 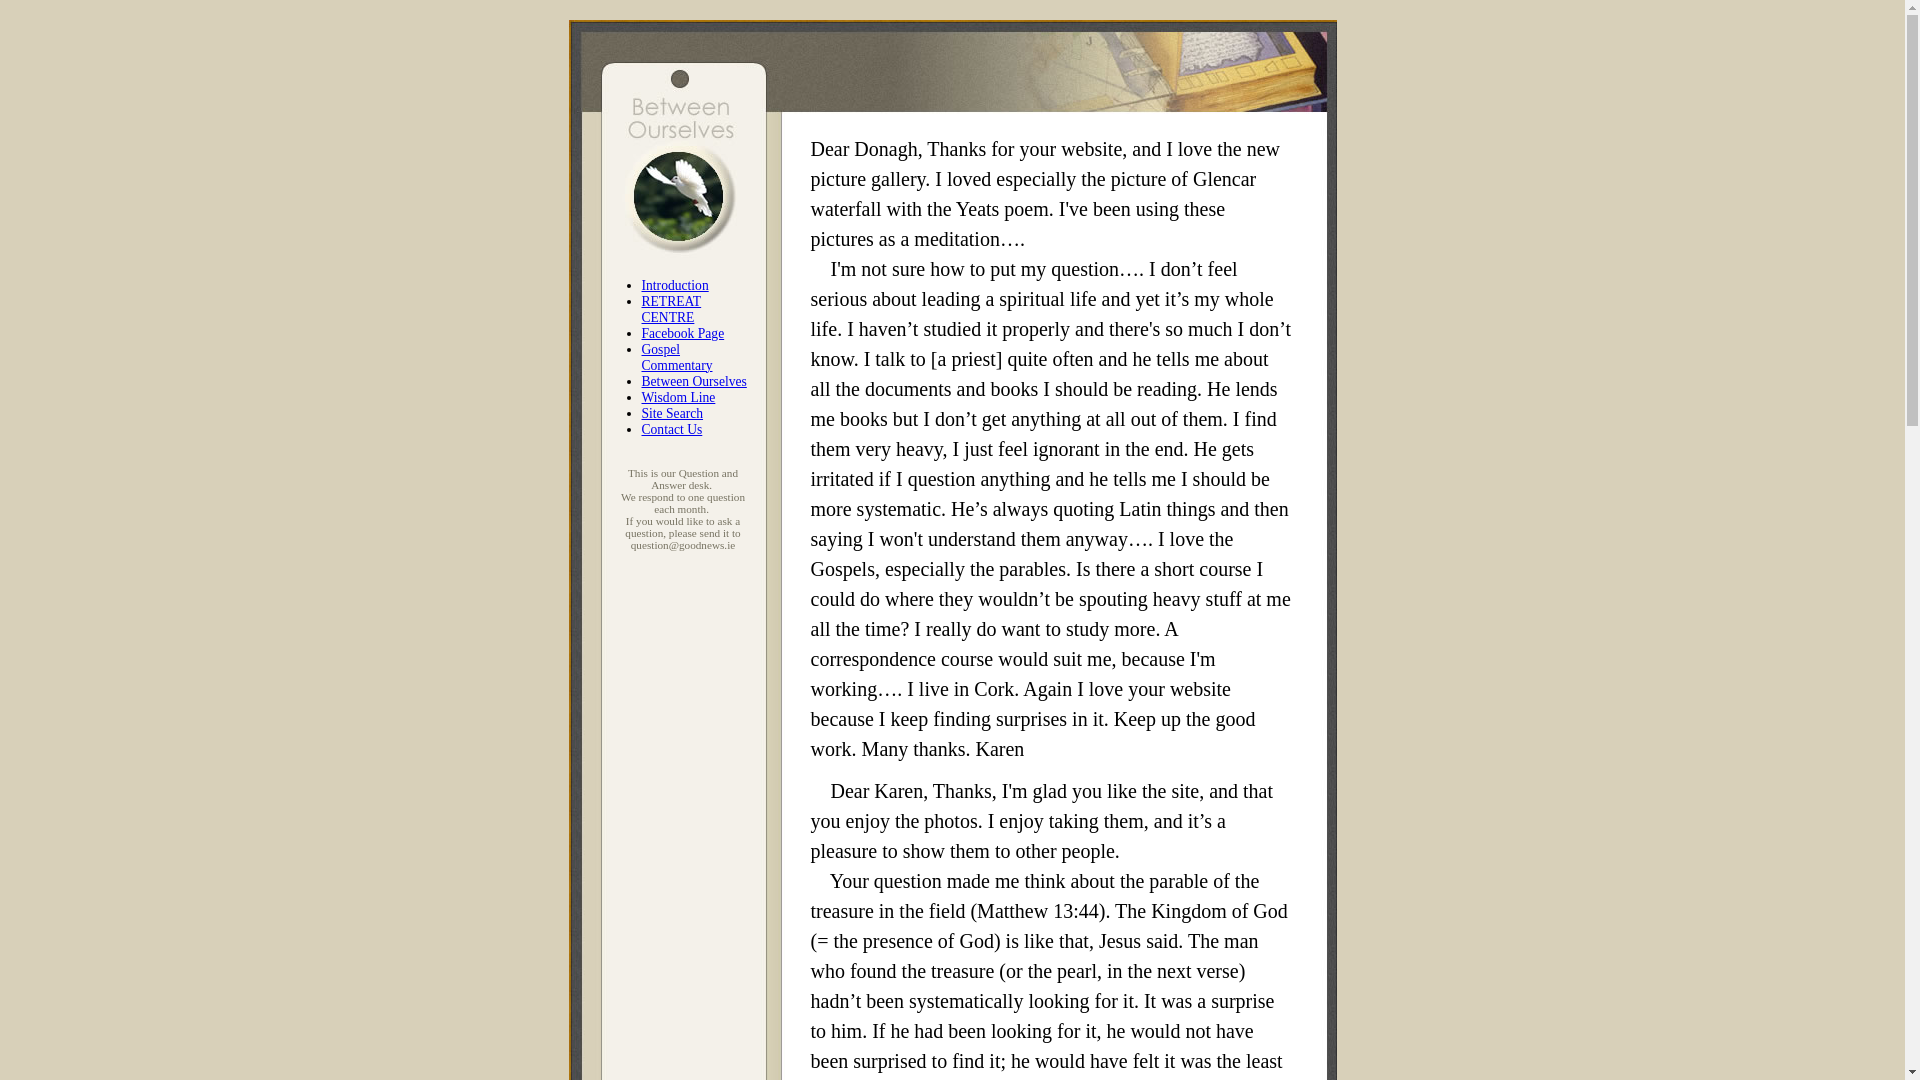 I want to click on Gospel Commentary, so click(x=676, y=357).